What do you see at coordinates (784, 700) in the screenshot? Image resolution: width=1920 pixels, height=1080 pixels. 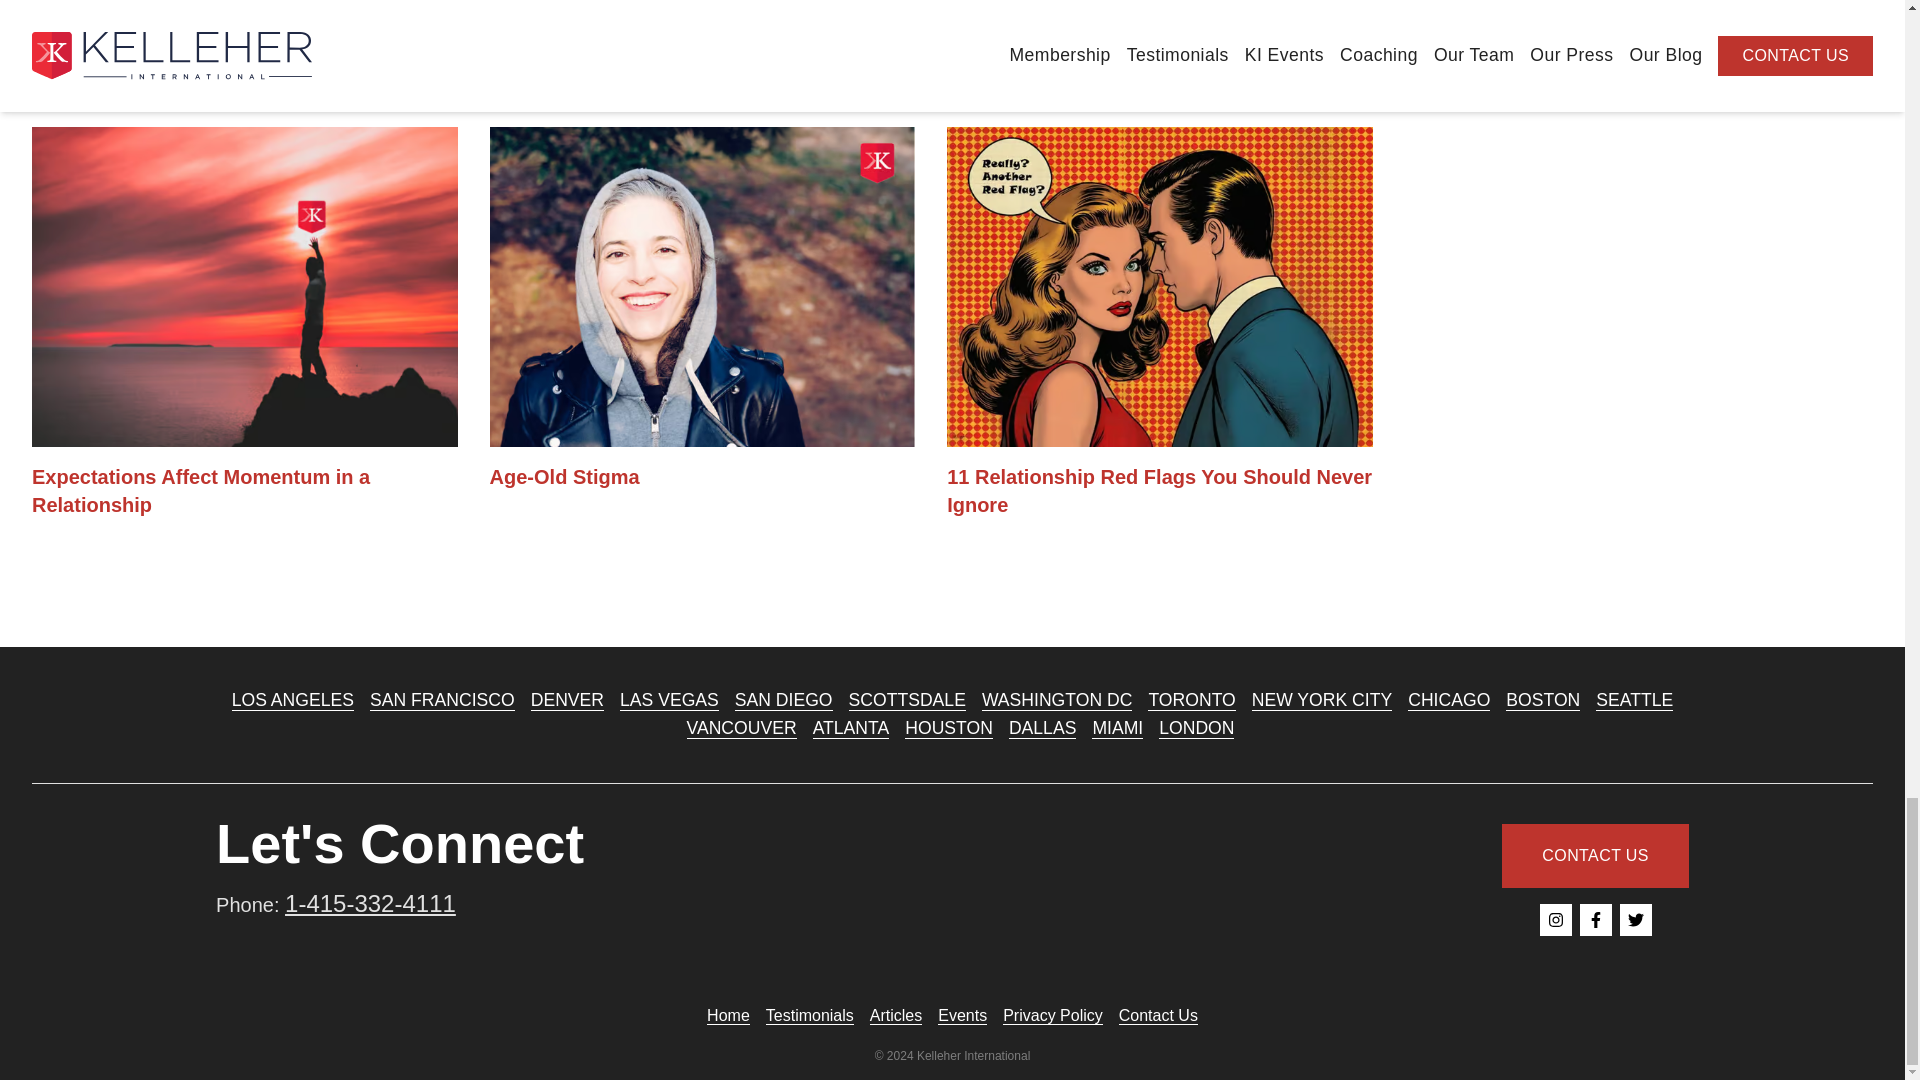 I see `SAN DIEGO` at bounding box center [784, 700].